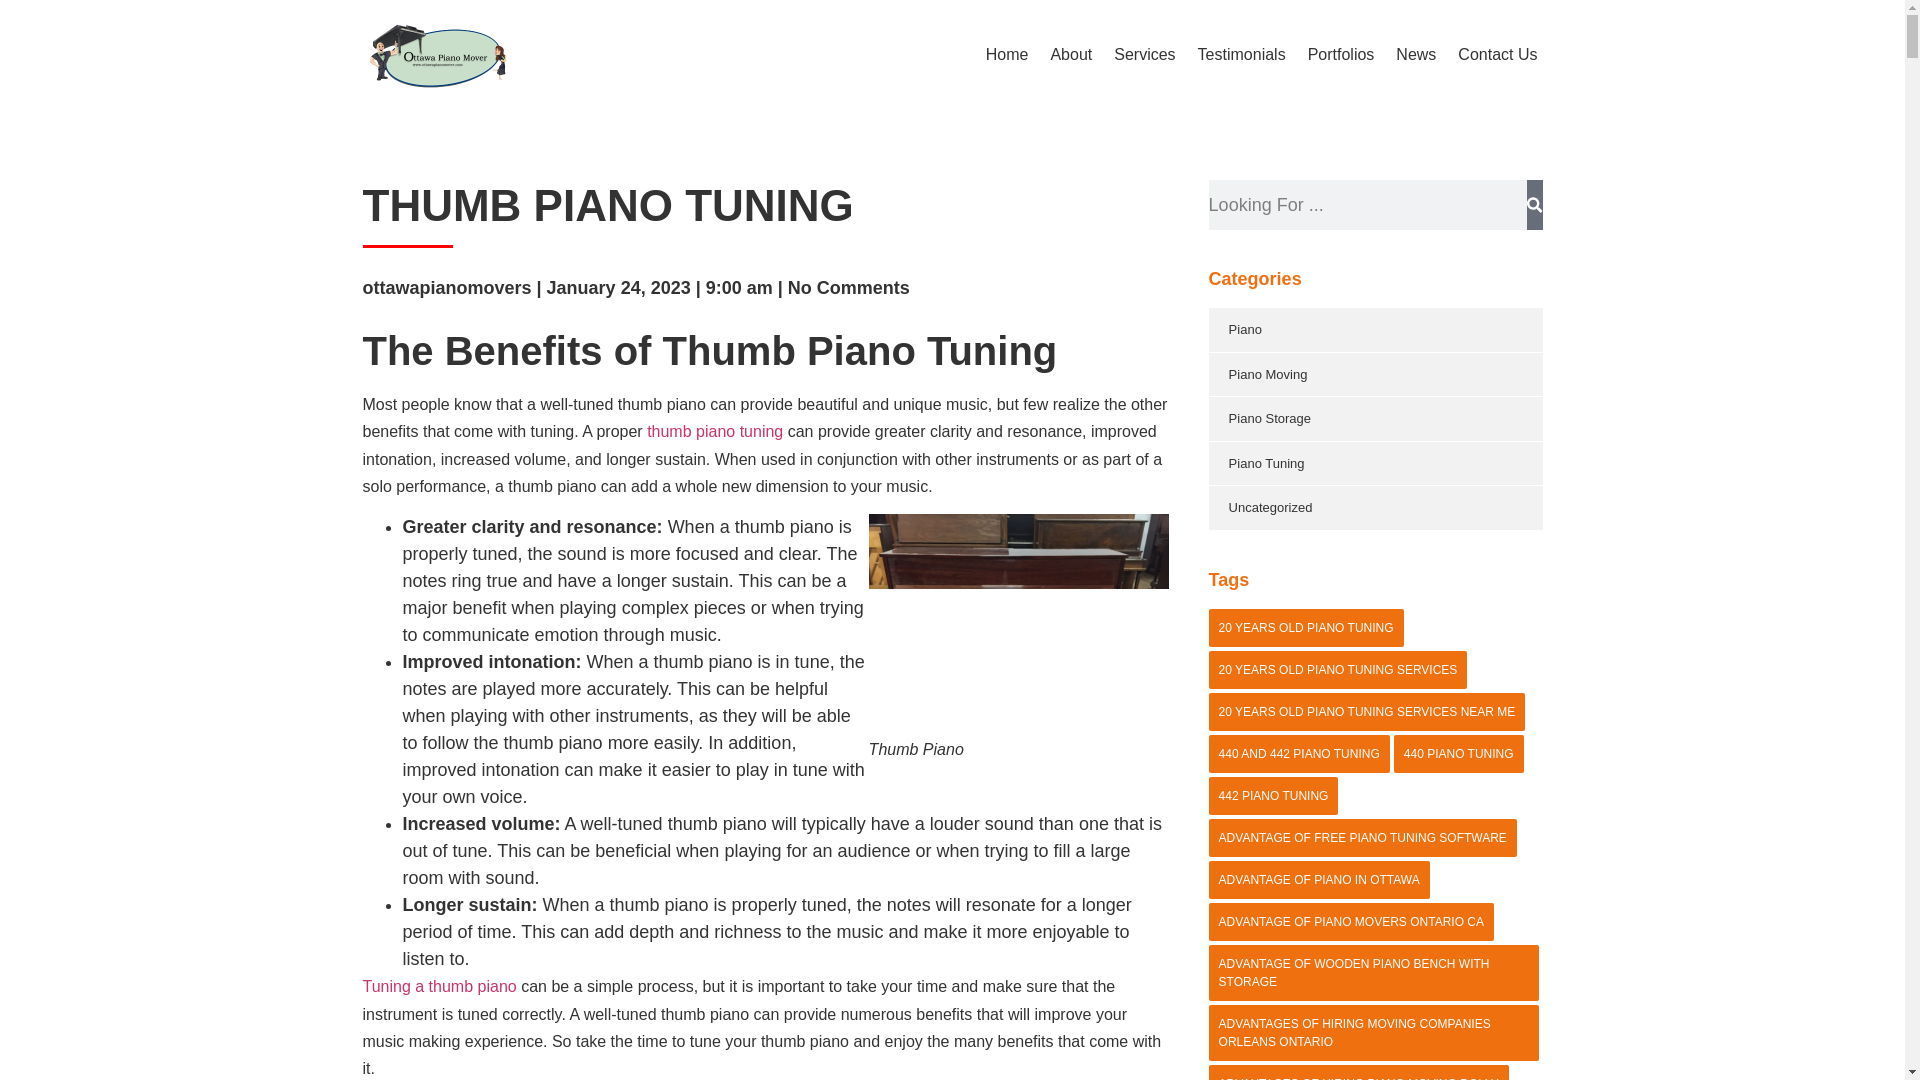 The width and height of the screenshot is (1920, 1080). What do you see at coordinates (439, 986) in the screenshot?
I see `Tuning a thumb piano` at bounding box center [439, 986].